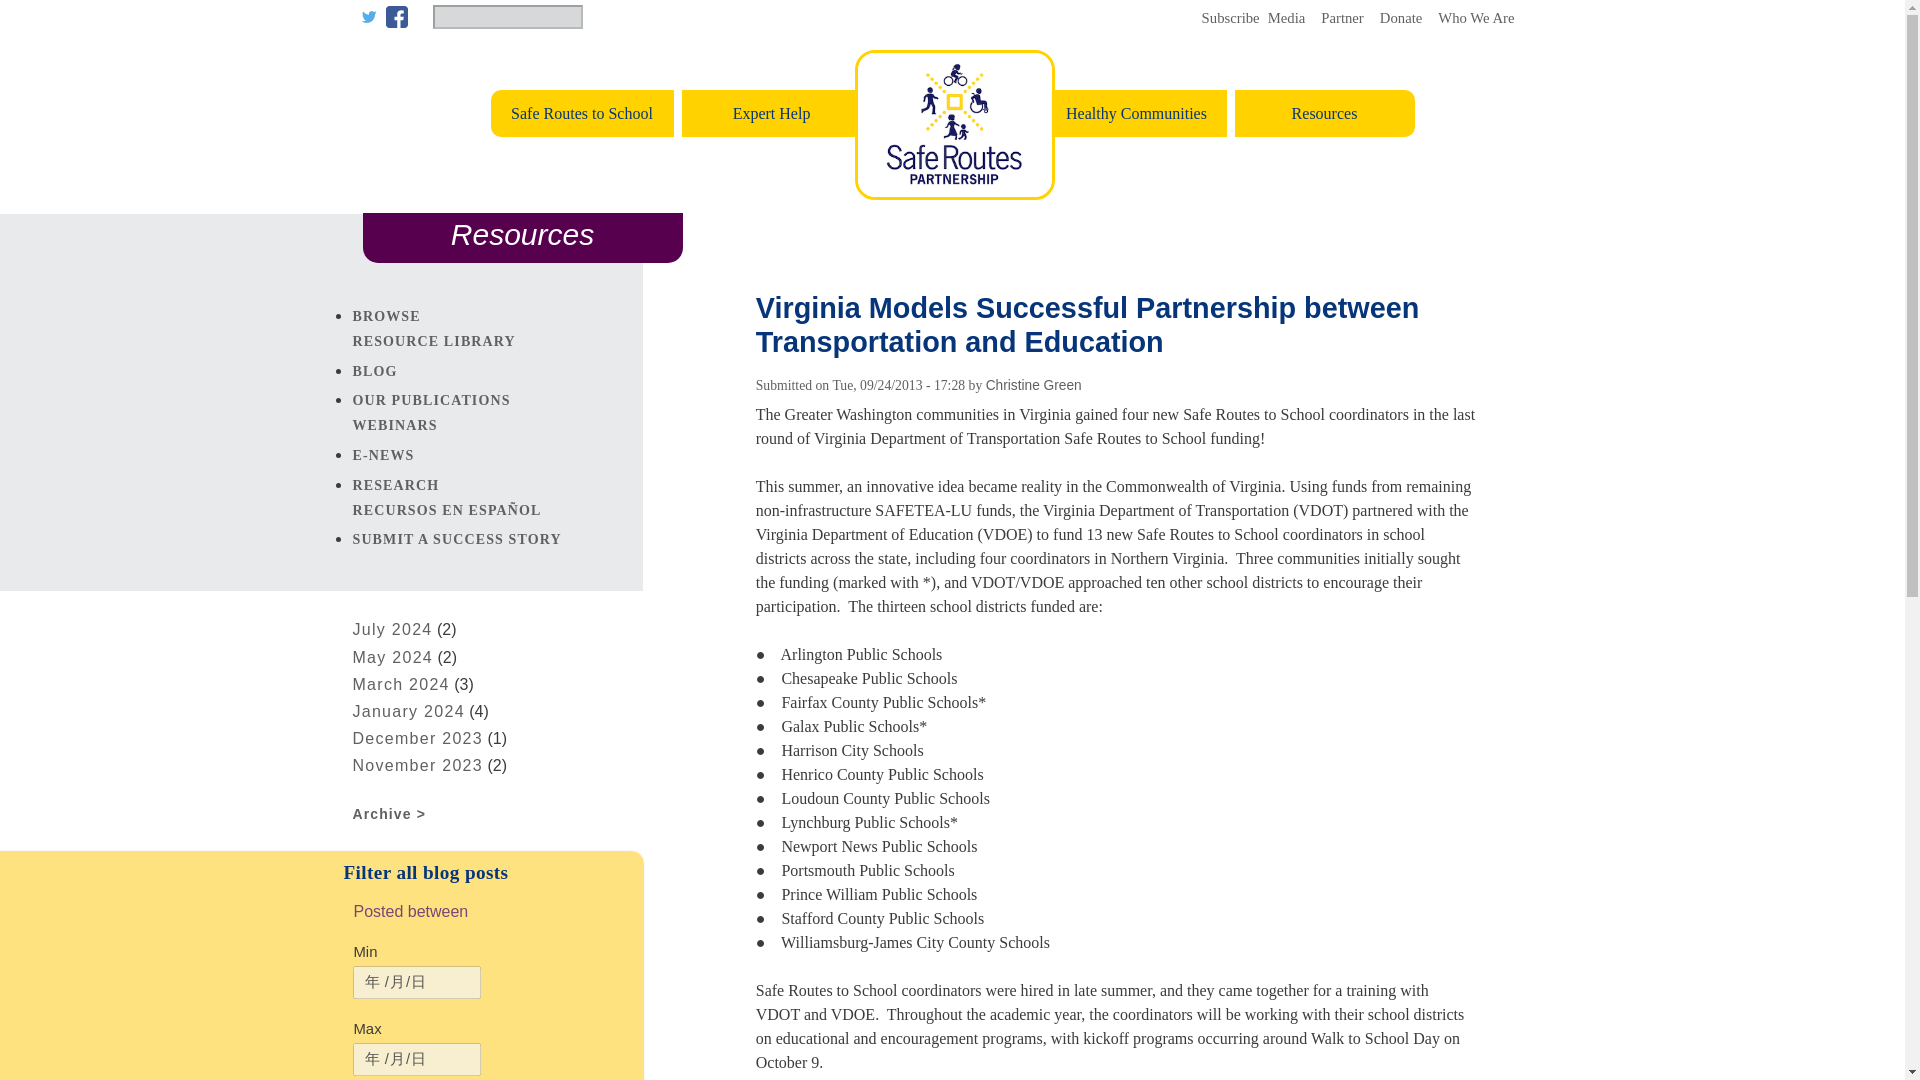  I want to click on Expert Help, so click(770, 113).